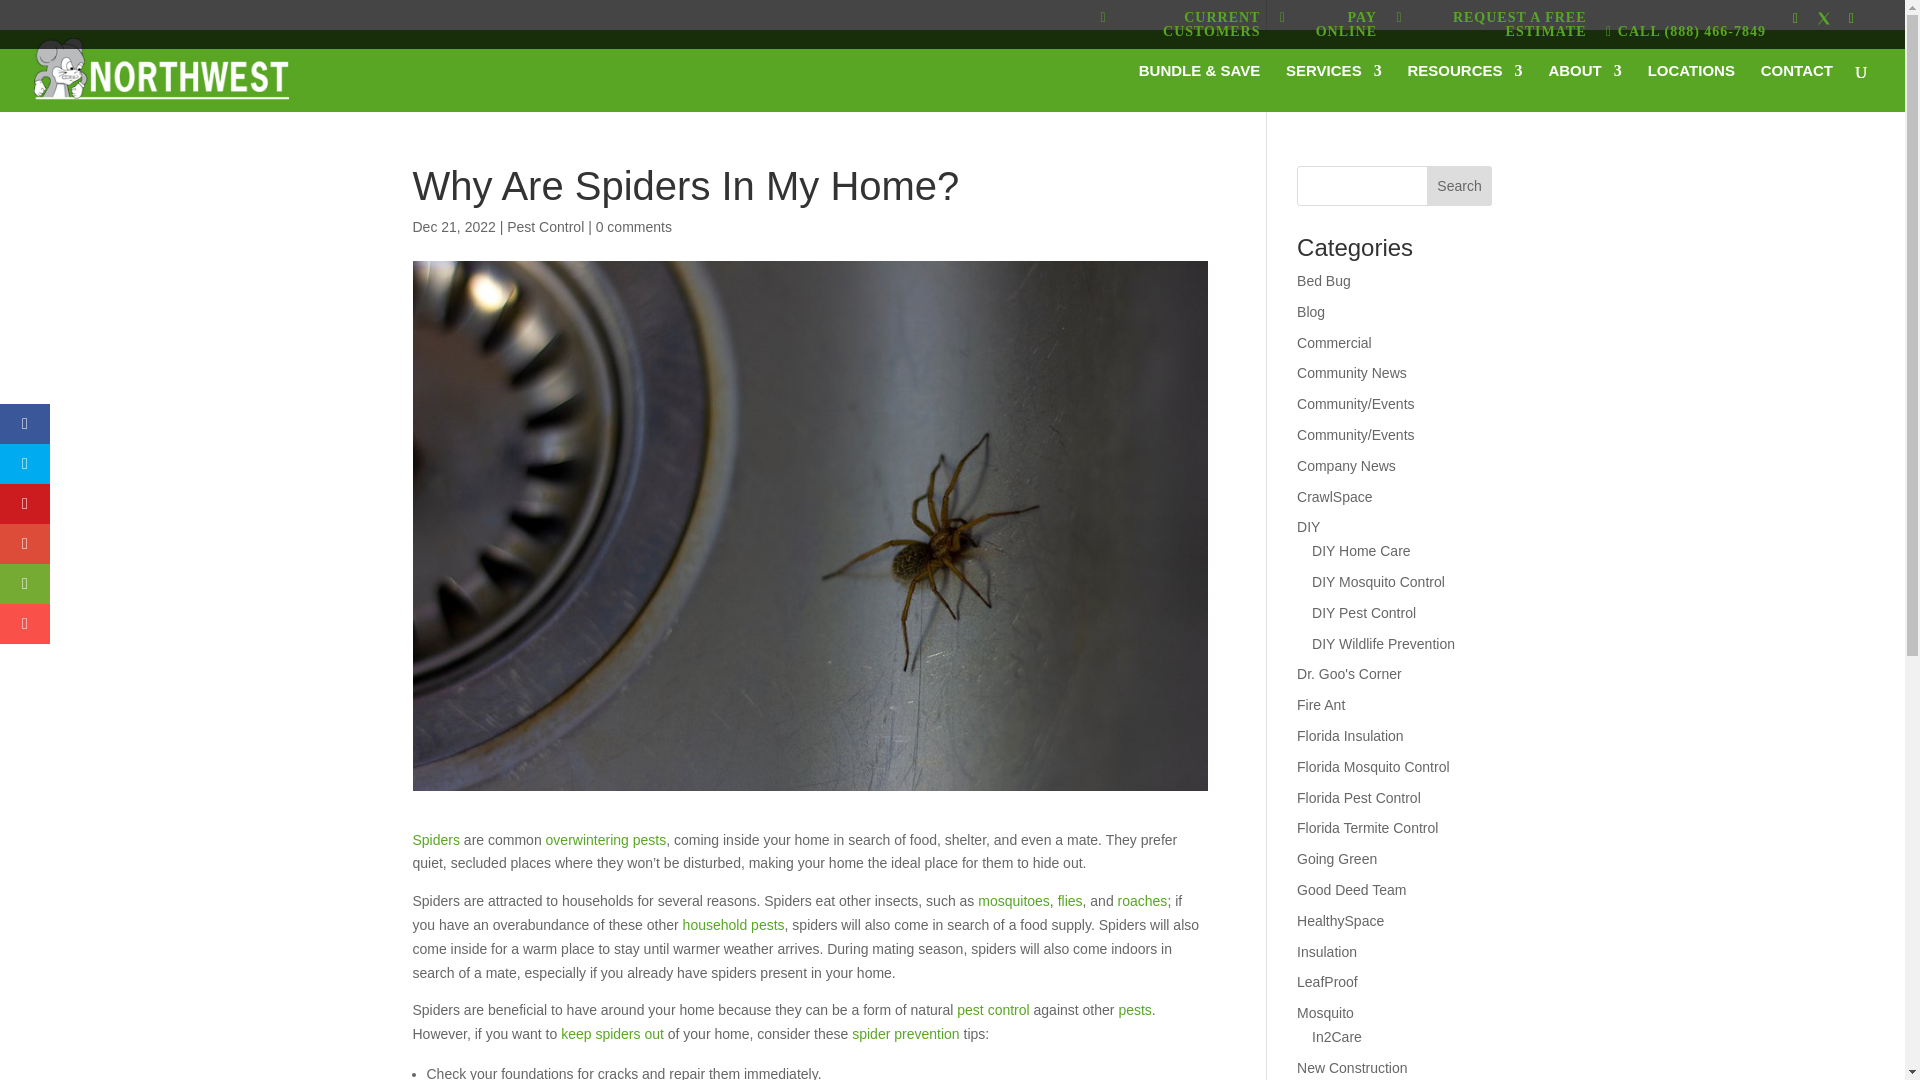  I want to click on RESOURCES, so click(1464, 88).